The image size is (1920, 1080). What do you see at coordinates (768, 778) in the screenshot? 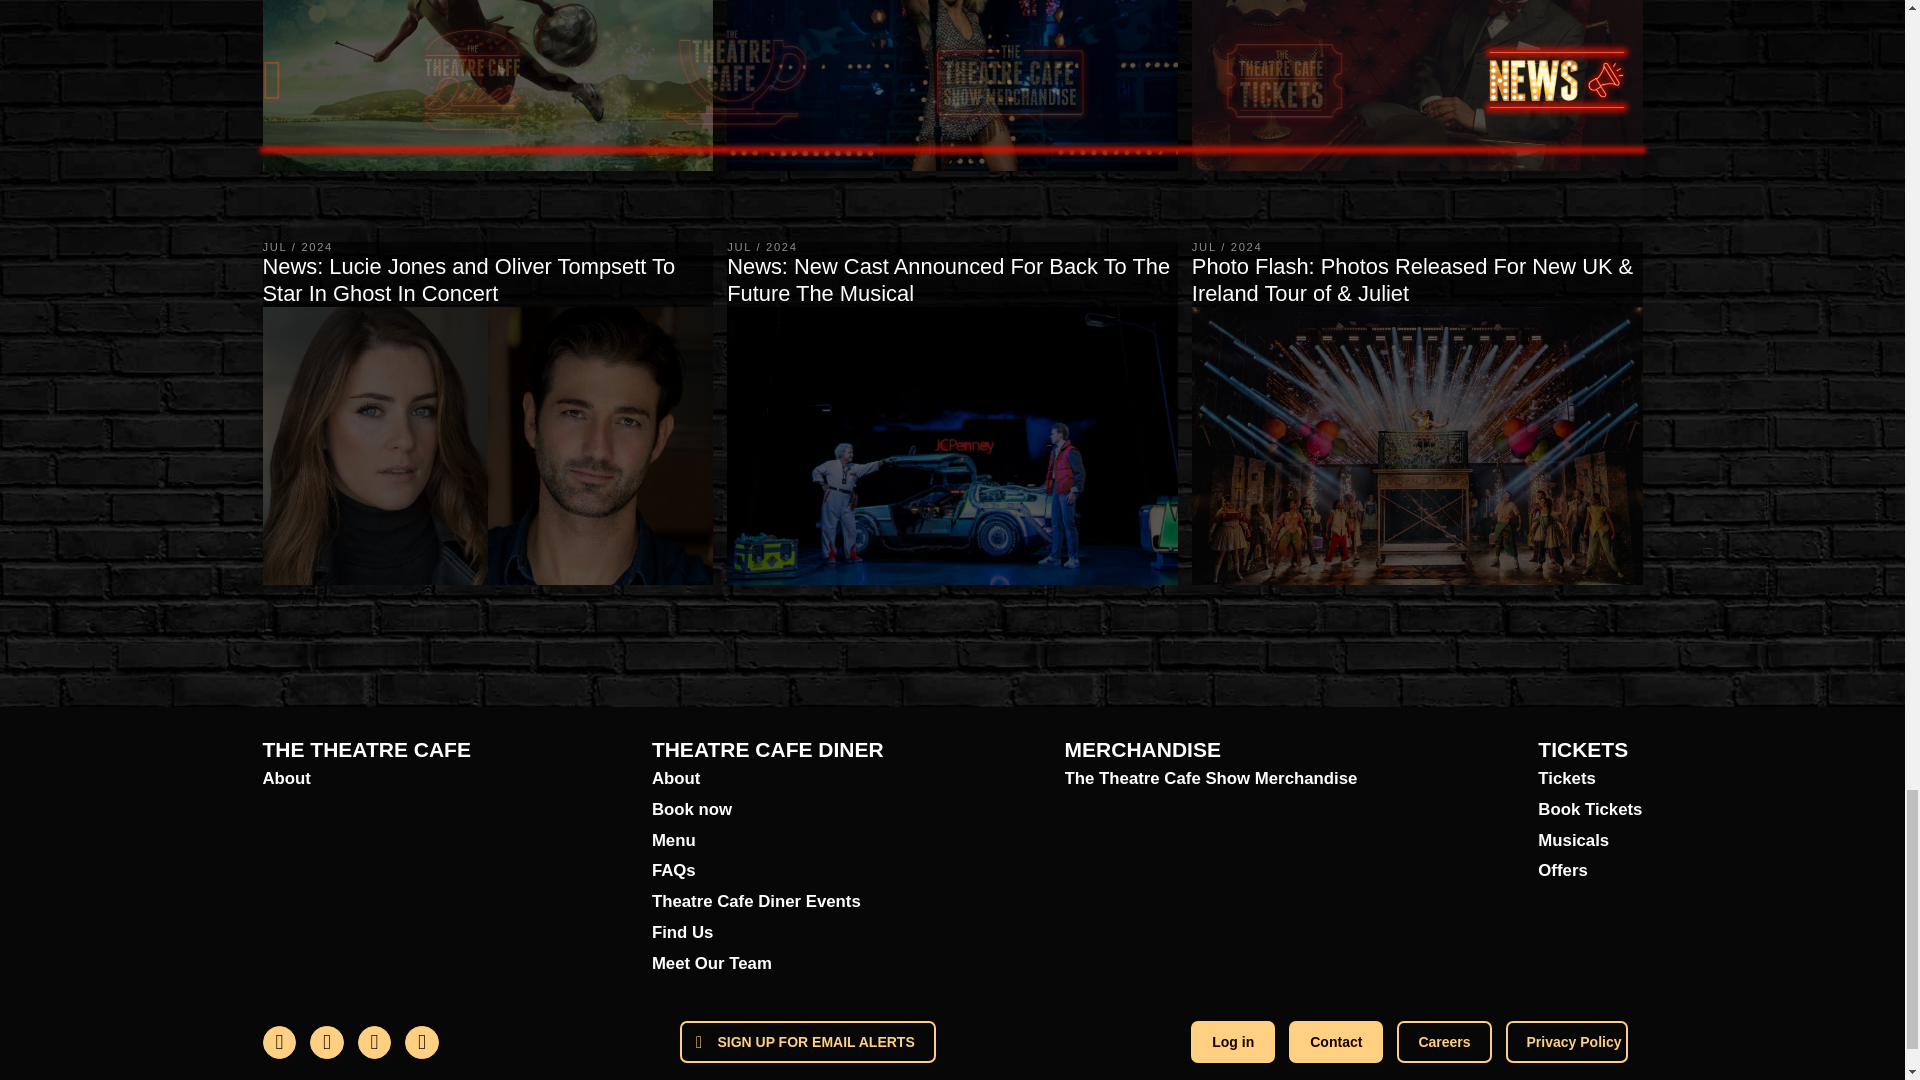
I see `About` at bounding box center [768, 778].